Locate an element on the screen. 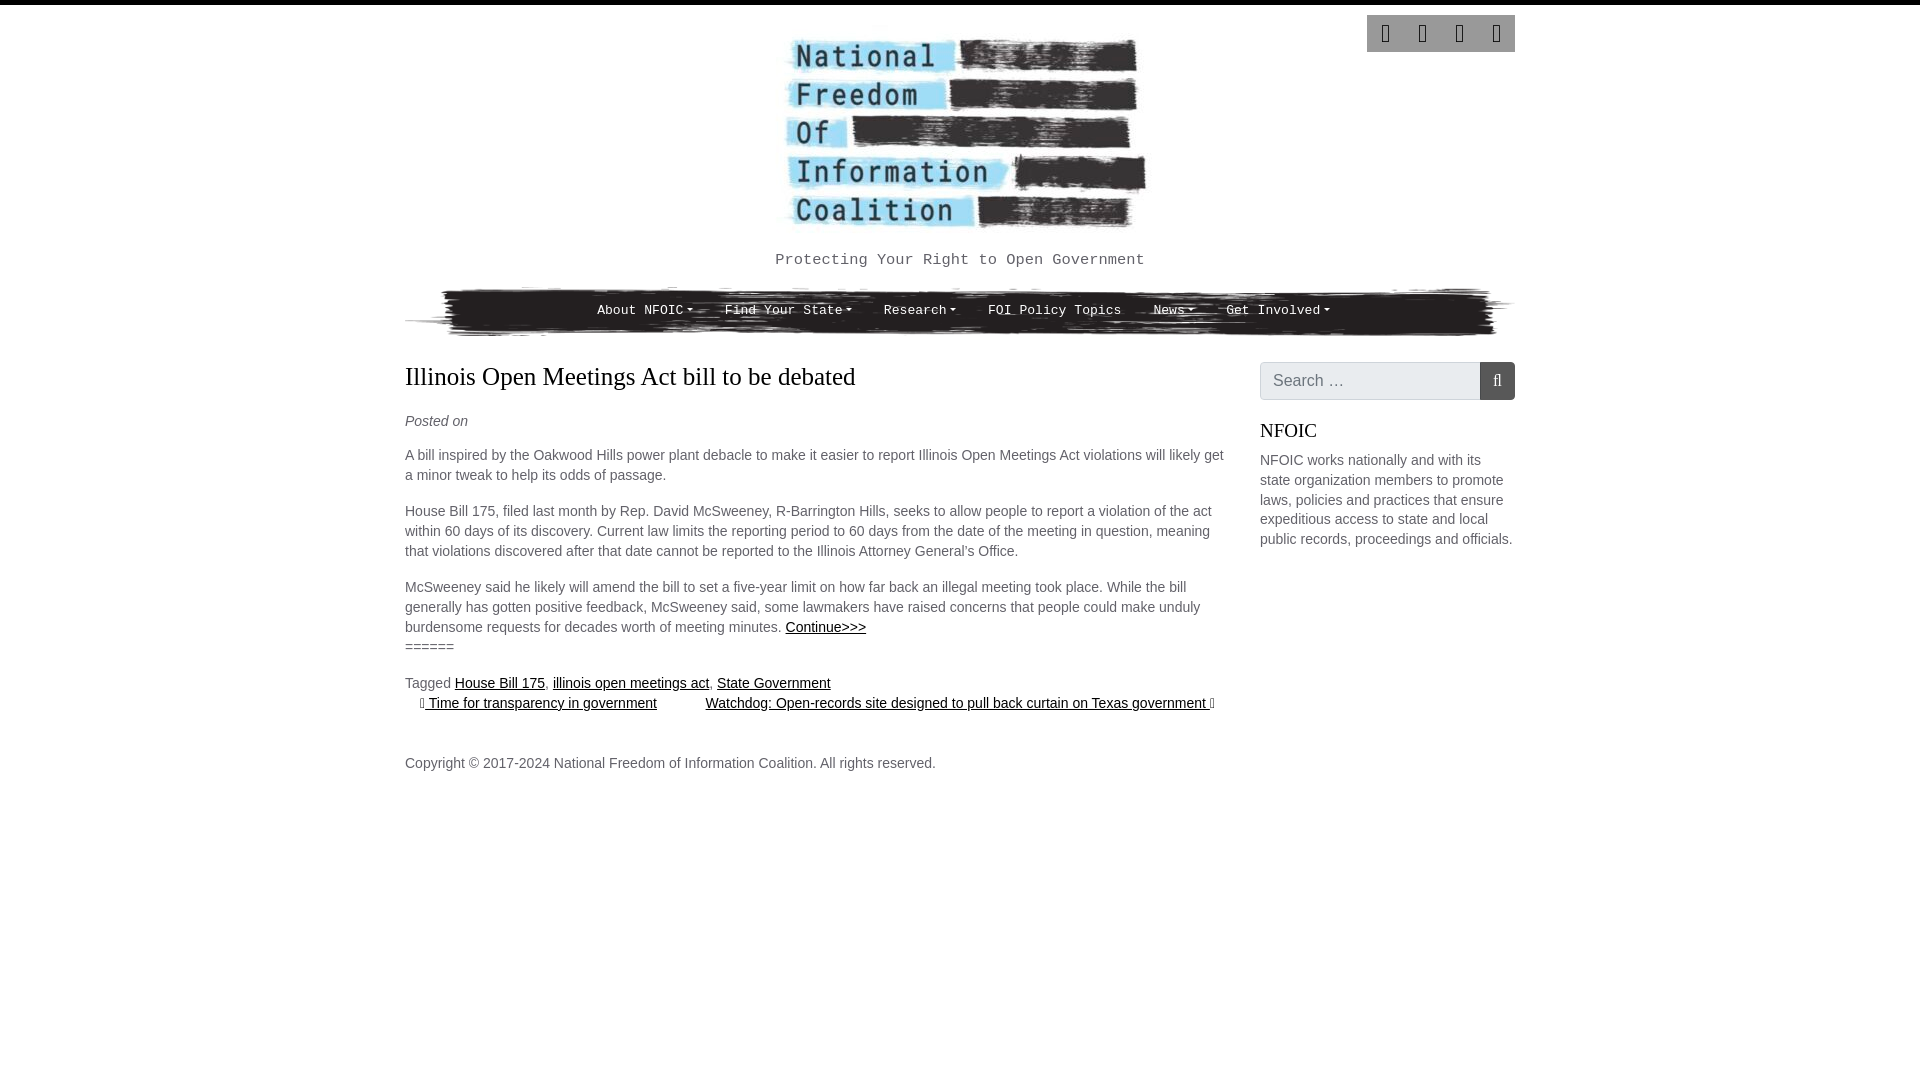 This screenshot has width=1920, height=1080. Instagram is located at coordinates (1460, 33).